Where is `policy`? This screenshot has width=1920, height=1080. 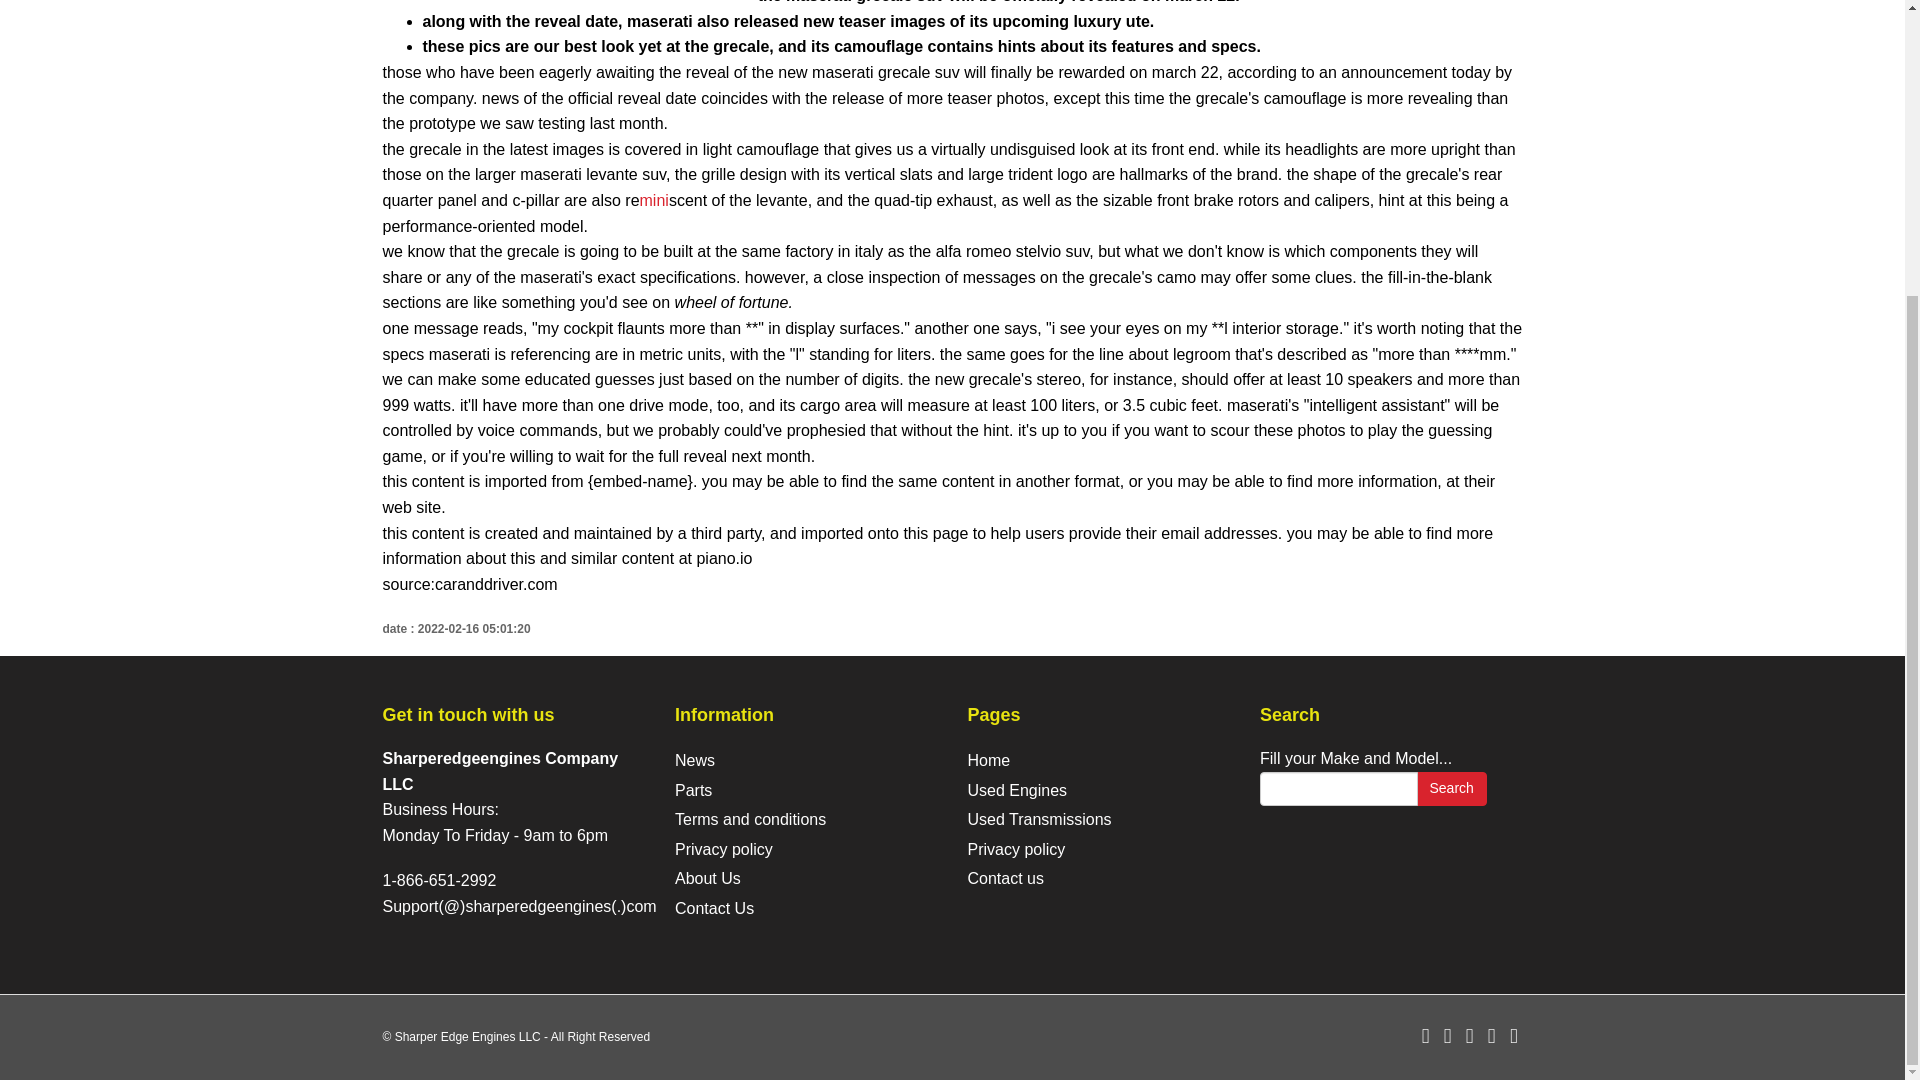 policy is located at coordinates (724, 849).